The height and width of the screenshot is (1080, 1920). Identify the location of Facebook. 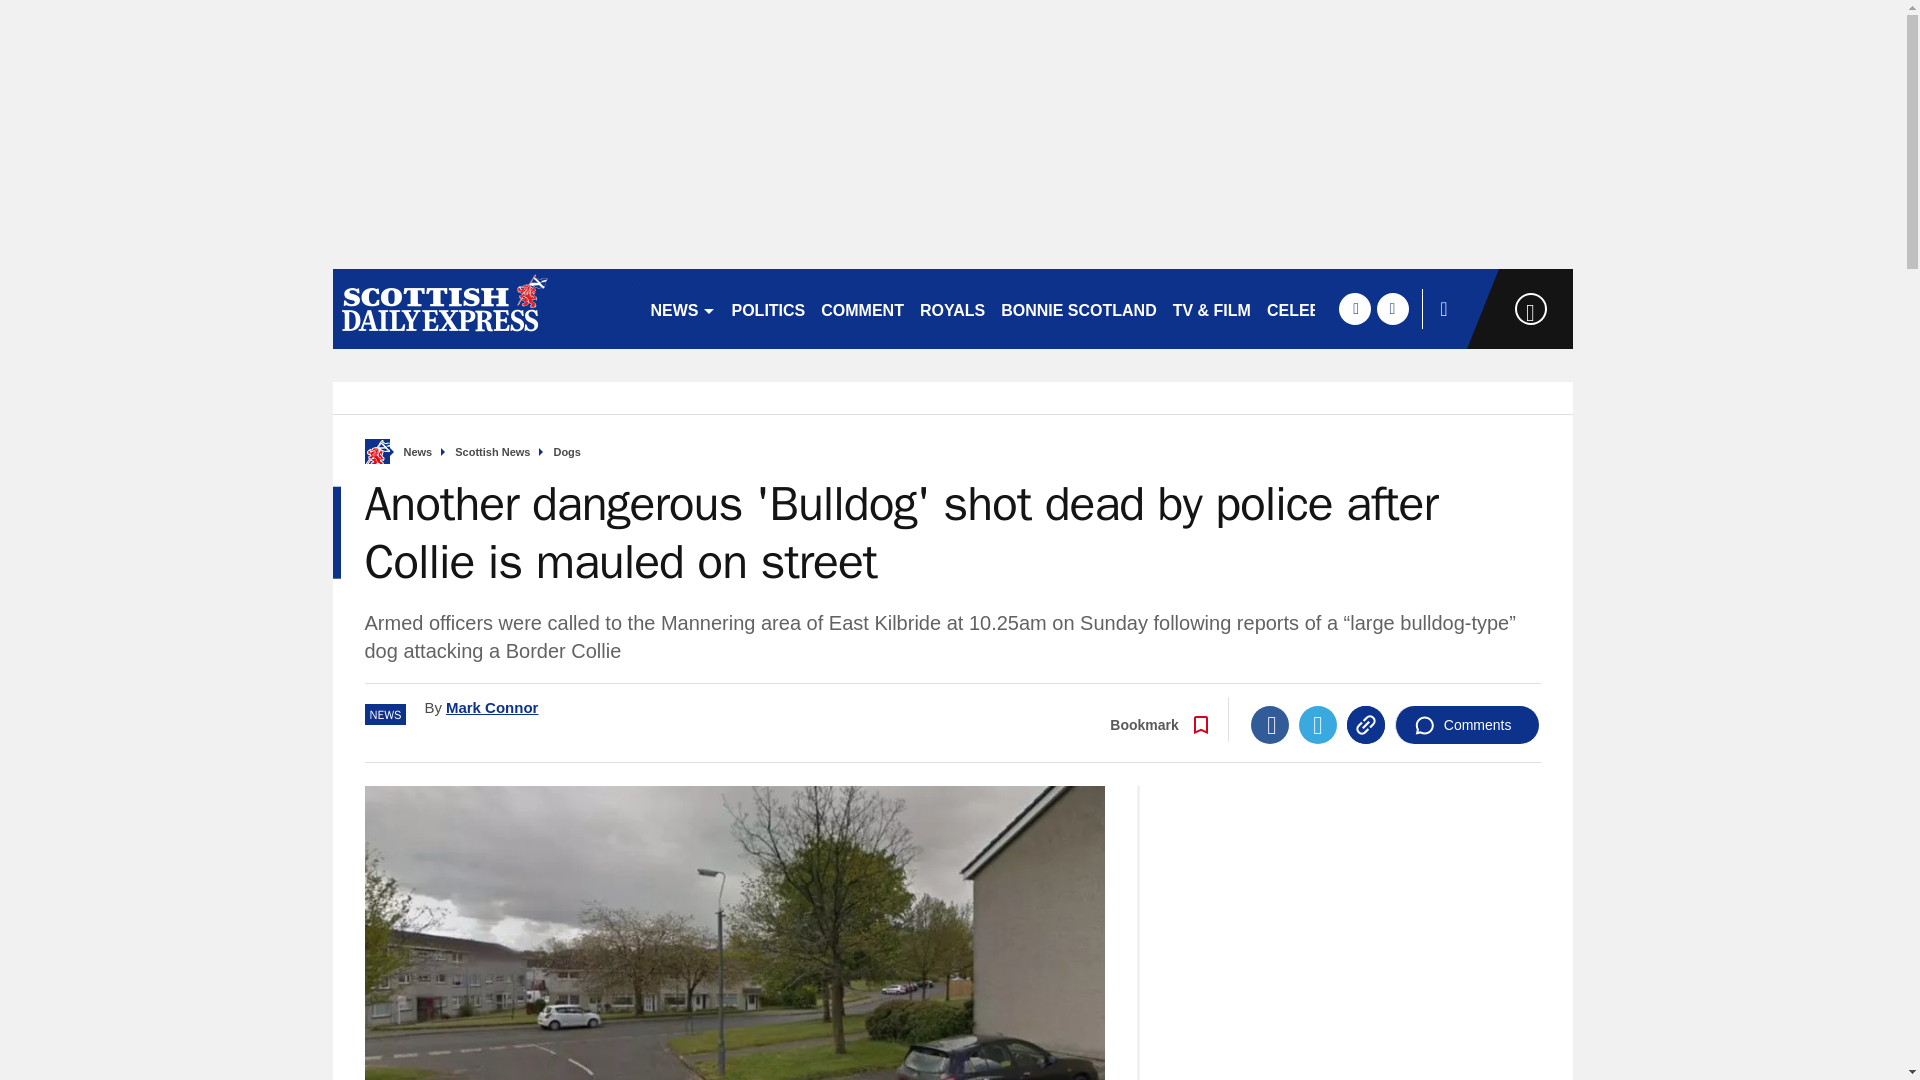
(1270, 725).